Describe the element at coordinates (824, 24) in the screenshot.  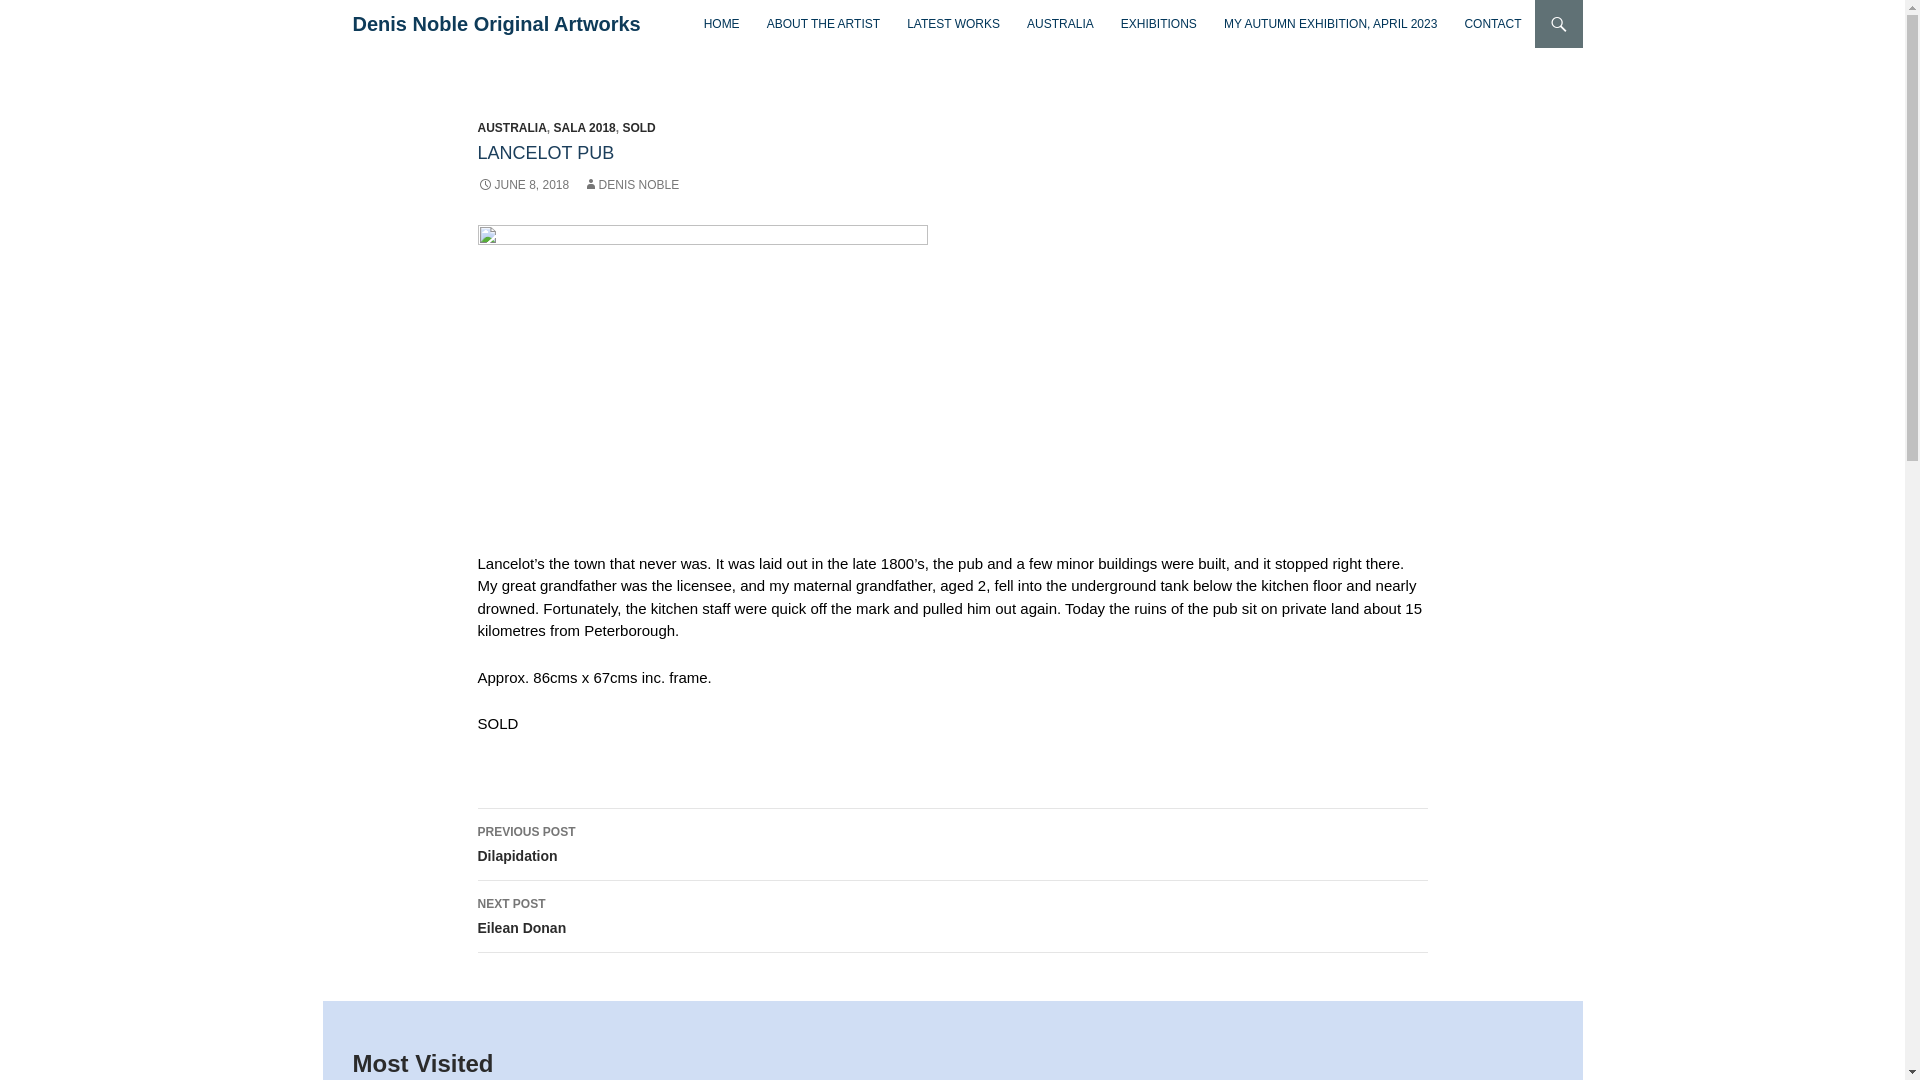
I see `ABOUT THE ARTIST` at that location.